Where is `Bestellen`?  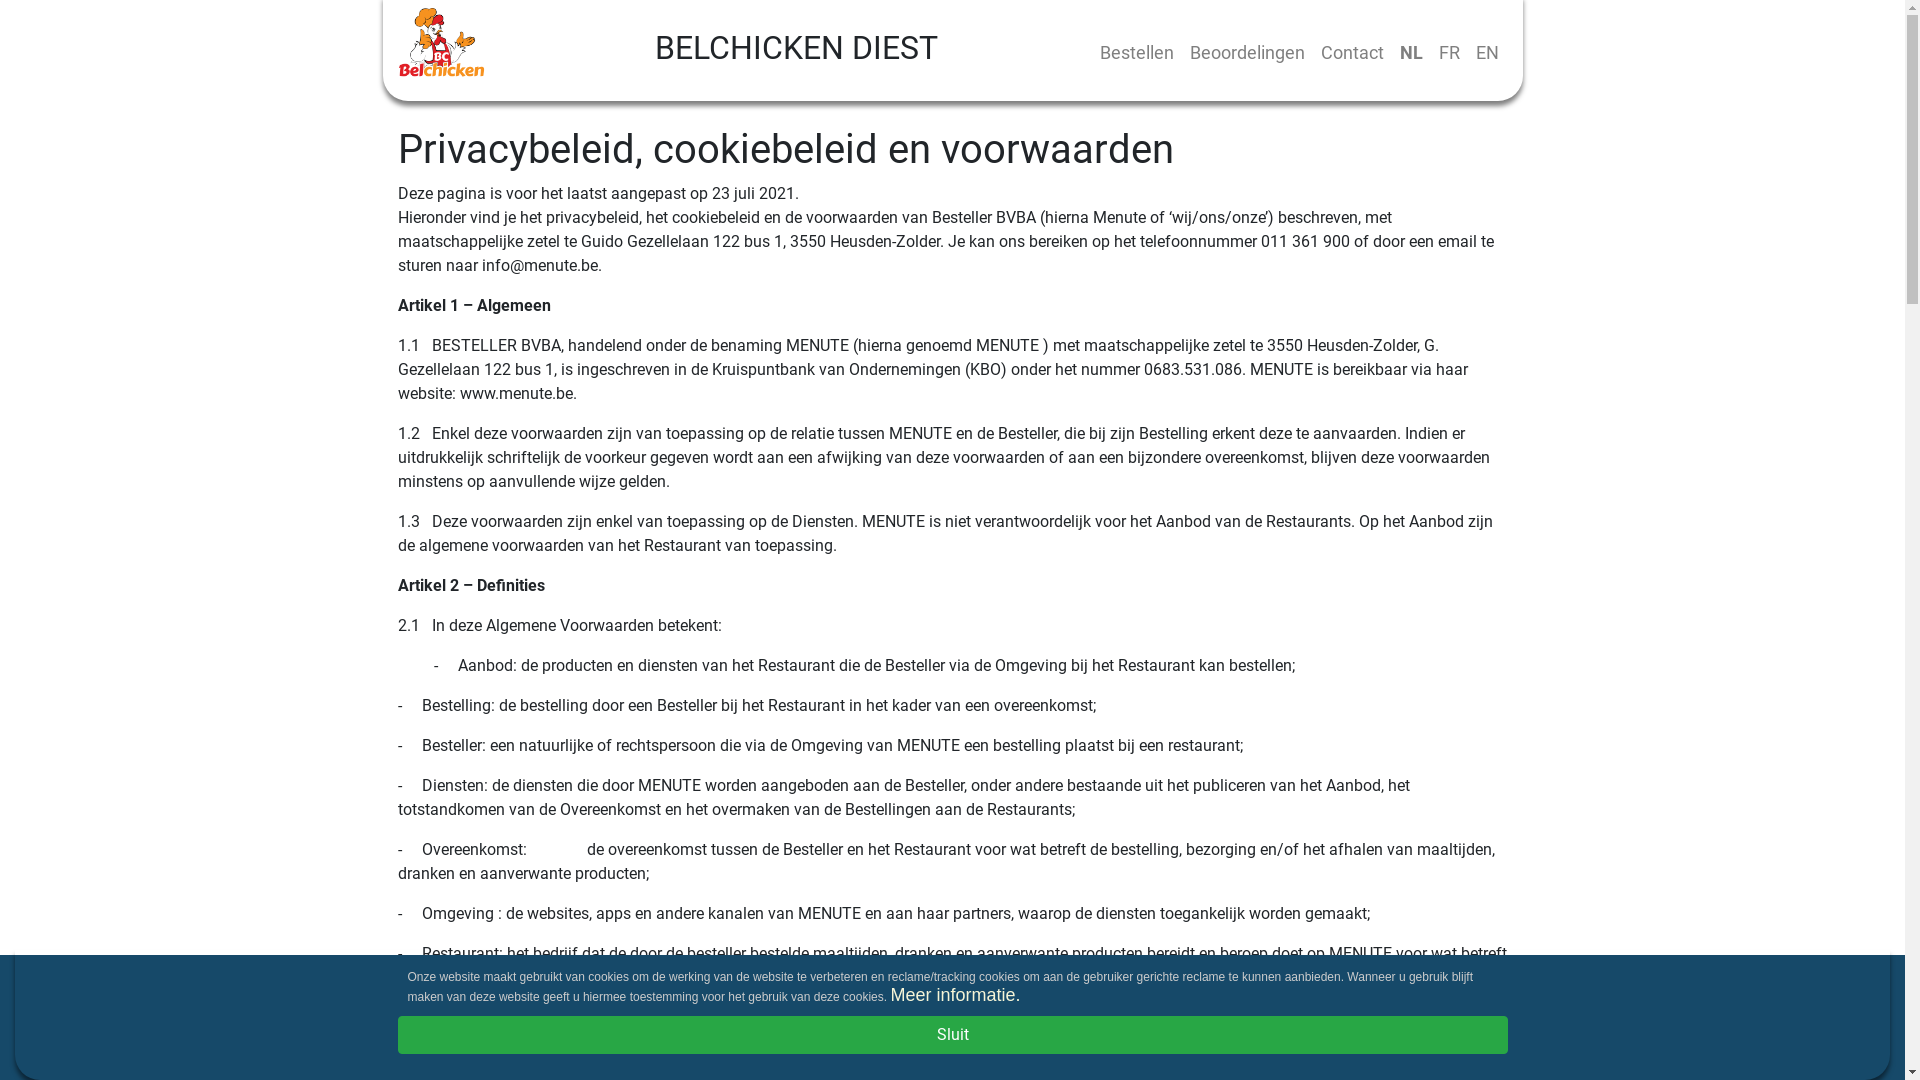 Bestellen is located at coordinates (1137, 52).